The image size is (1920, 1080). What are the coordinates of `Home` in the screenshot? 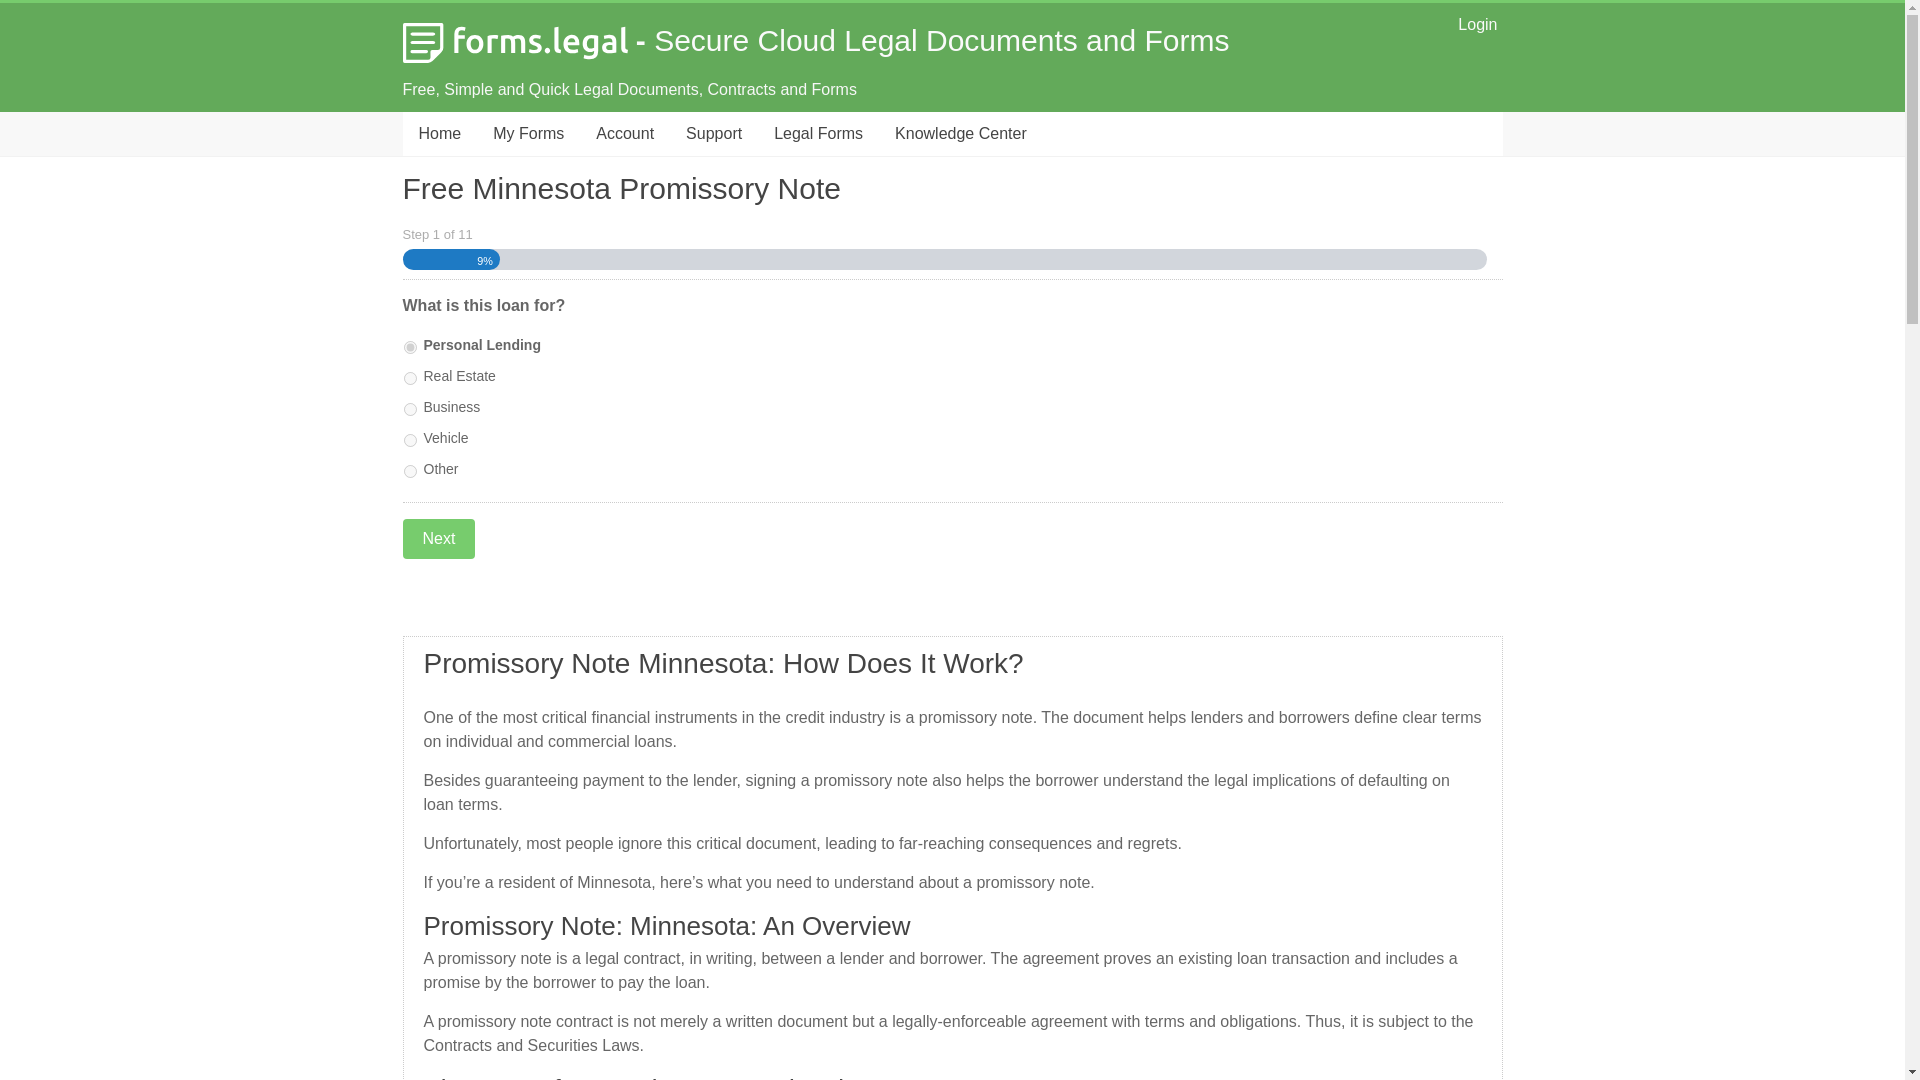 It's located at (438, 134).